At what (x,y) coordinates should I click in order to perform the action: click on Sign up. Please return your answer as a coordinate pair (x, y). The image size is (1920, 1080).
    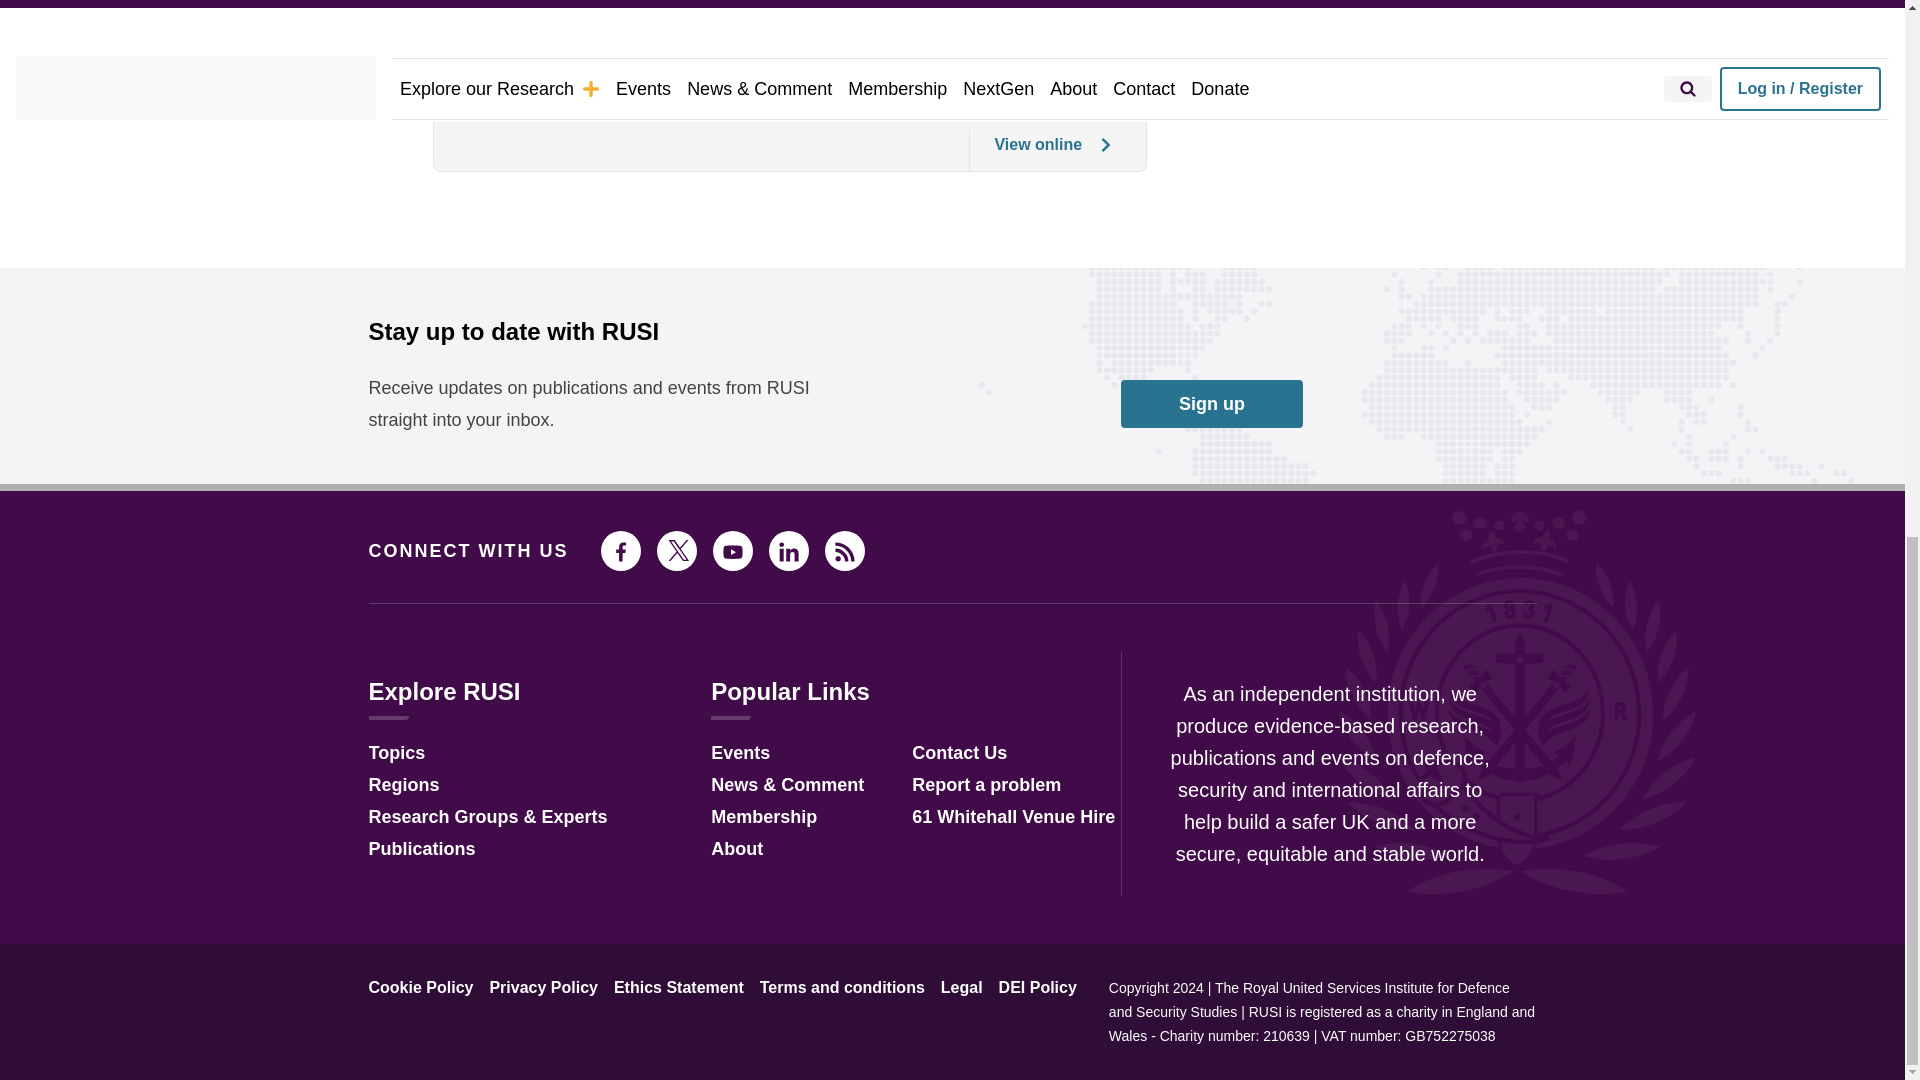
    Looking at the image, I should click on (1212, 404).